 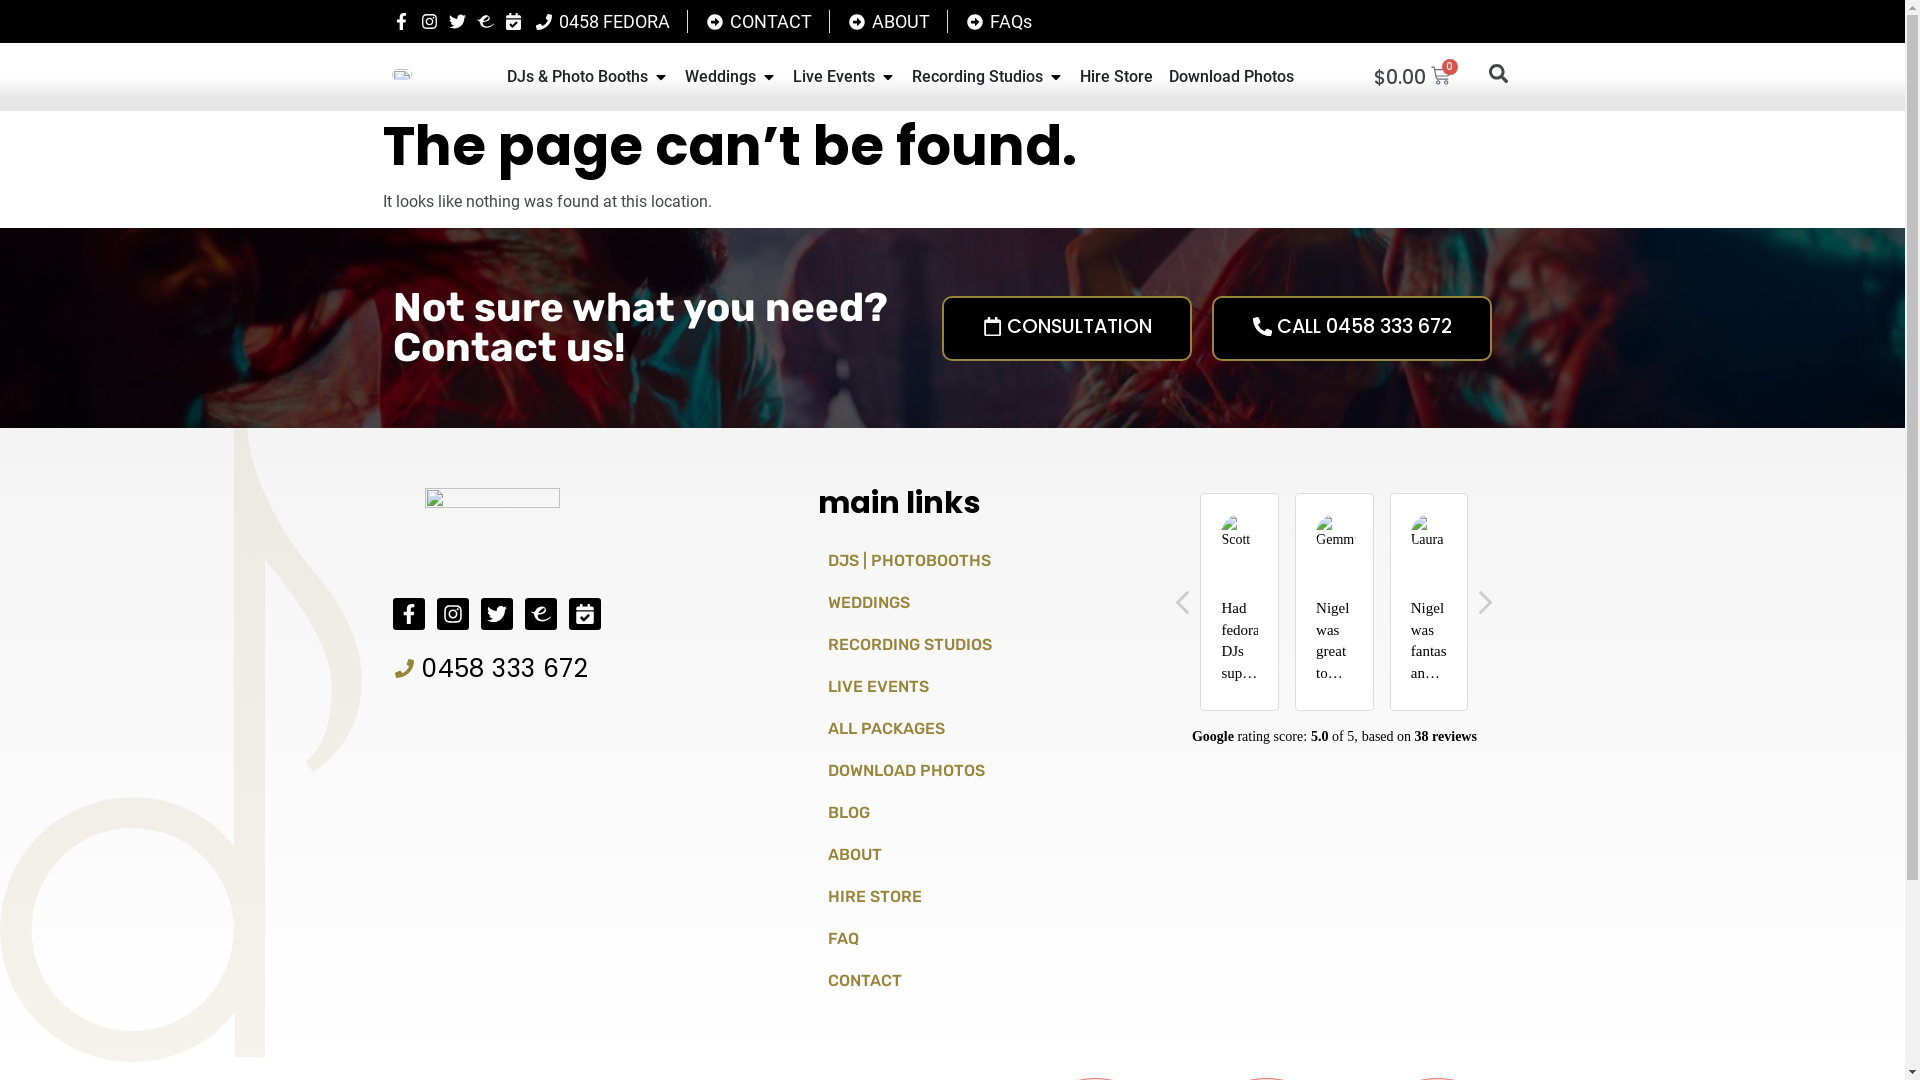 I want to click on CONSULTATION, so click(x=1067, y=328).